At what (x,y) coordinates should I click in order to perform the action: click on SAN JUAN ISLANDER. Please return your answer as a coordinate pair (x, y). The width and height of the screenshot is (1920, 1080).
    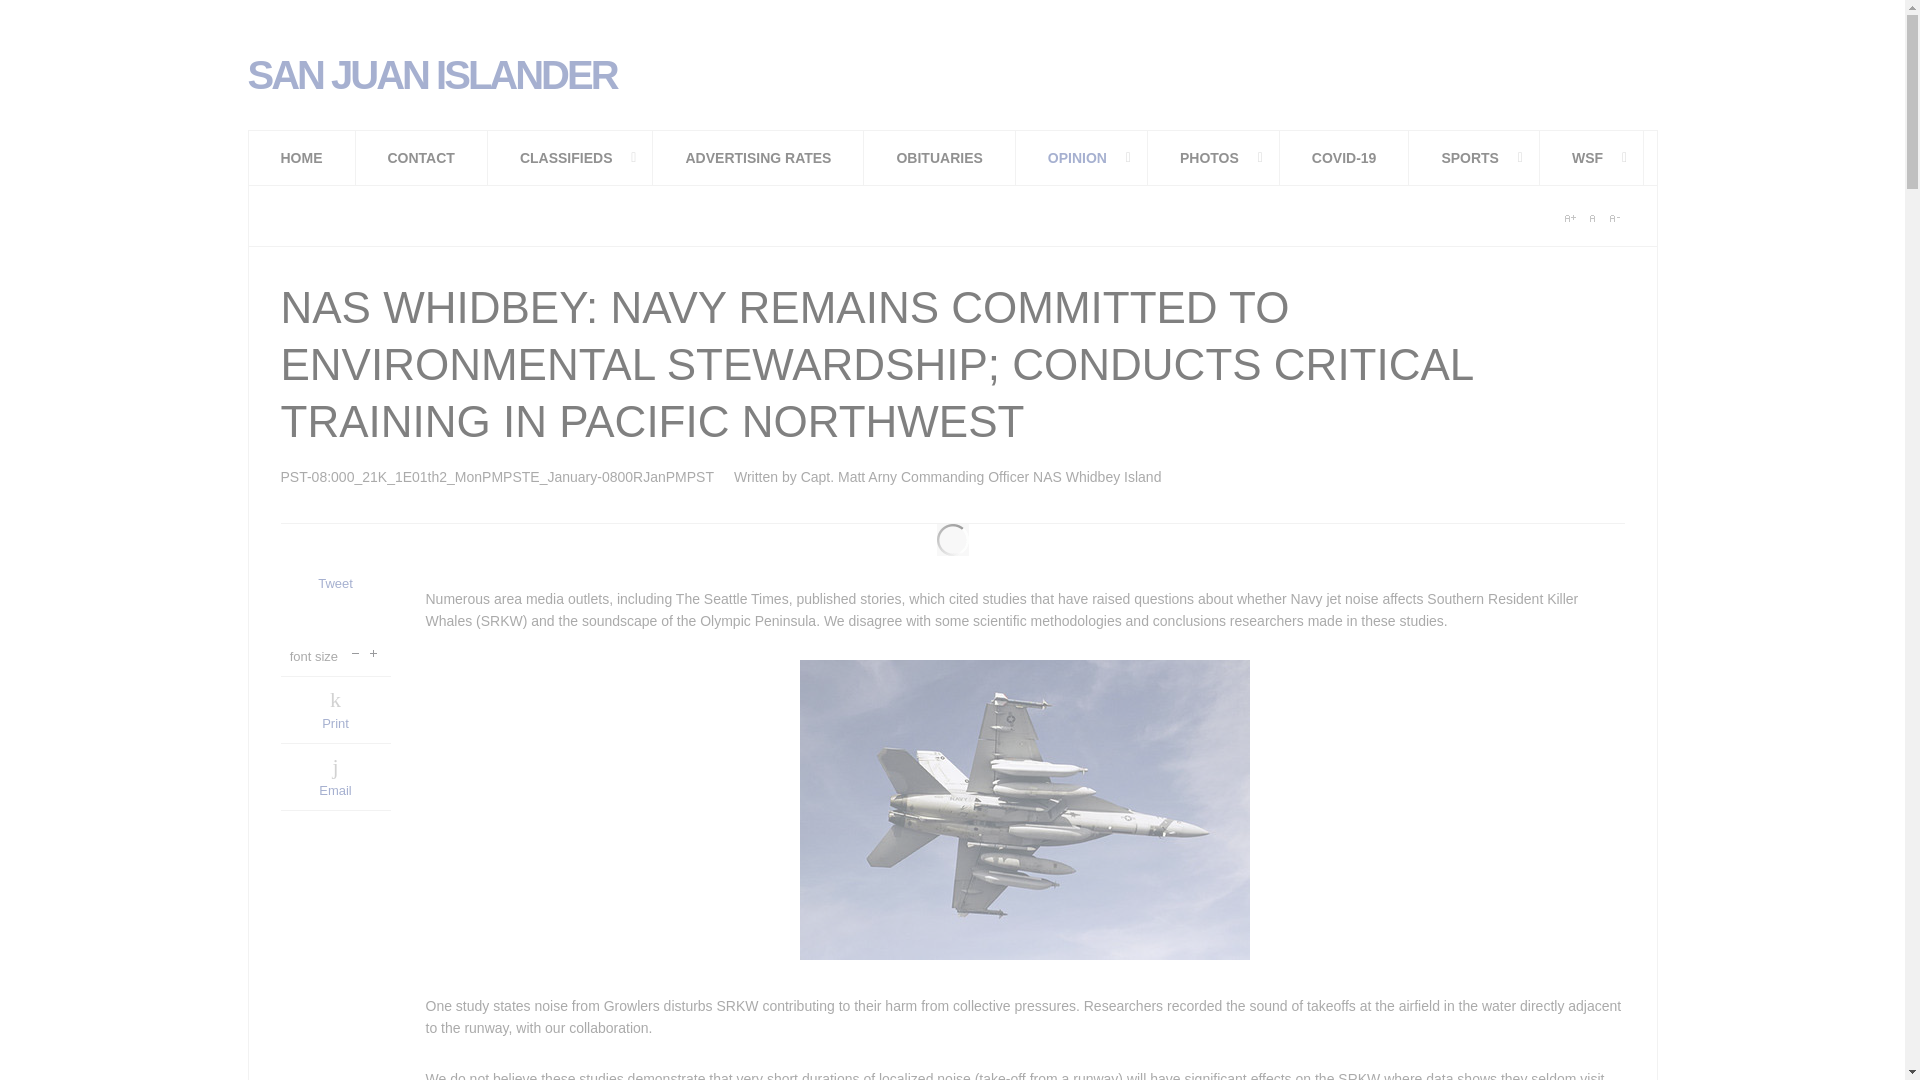
    Looking at the image, I should click on (432, 70).